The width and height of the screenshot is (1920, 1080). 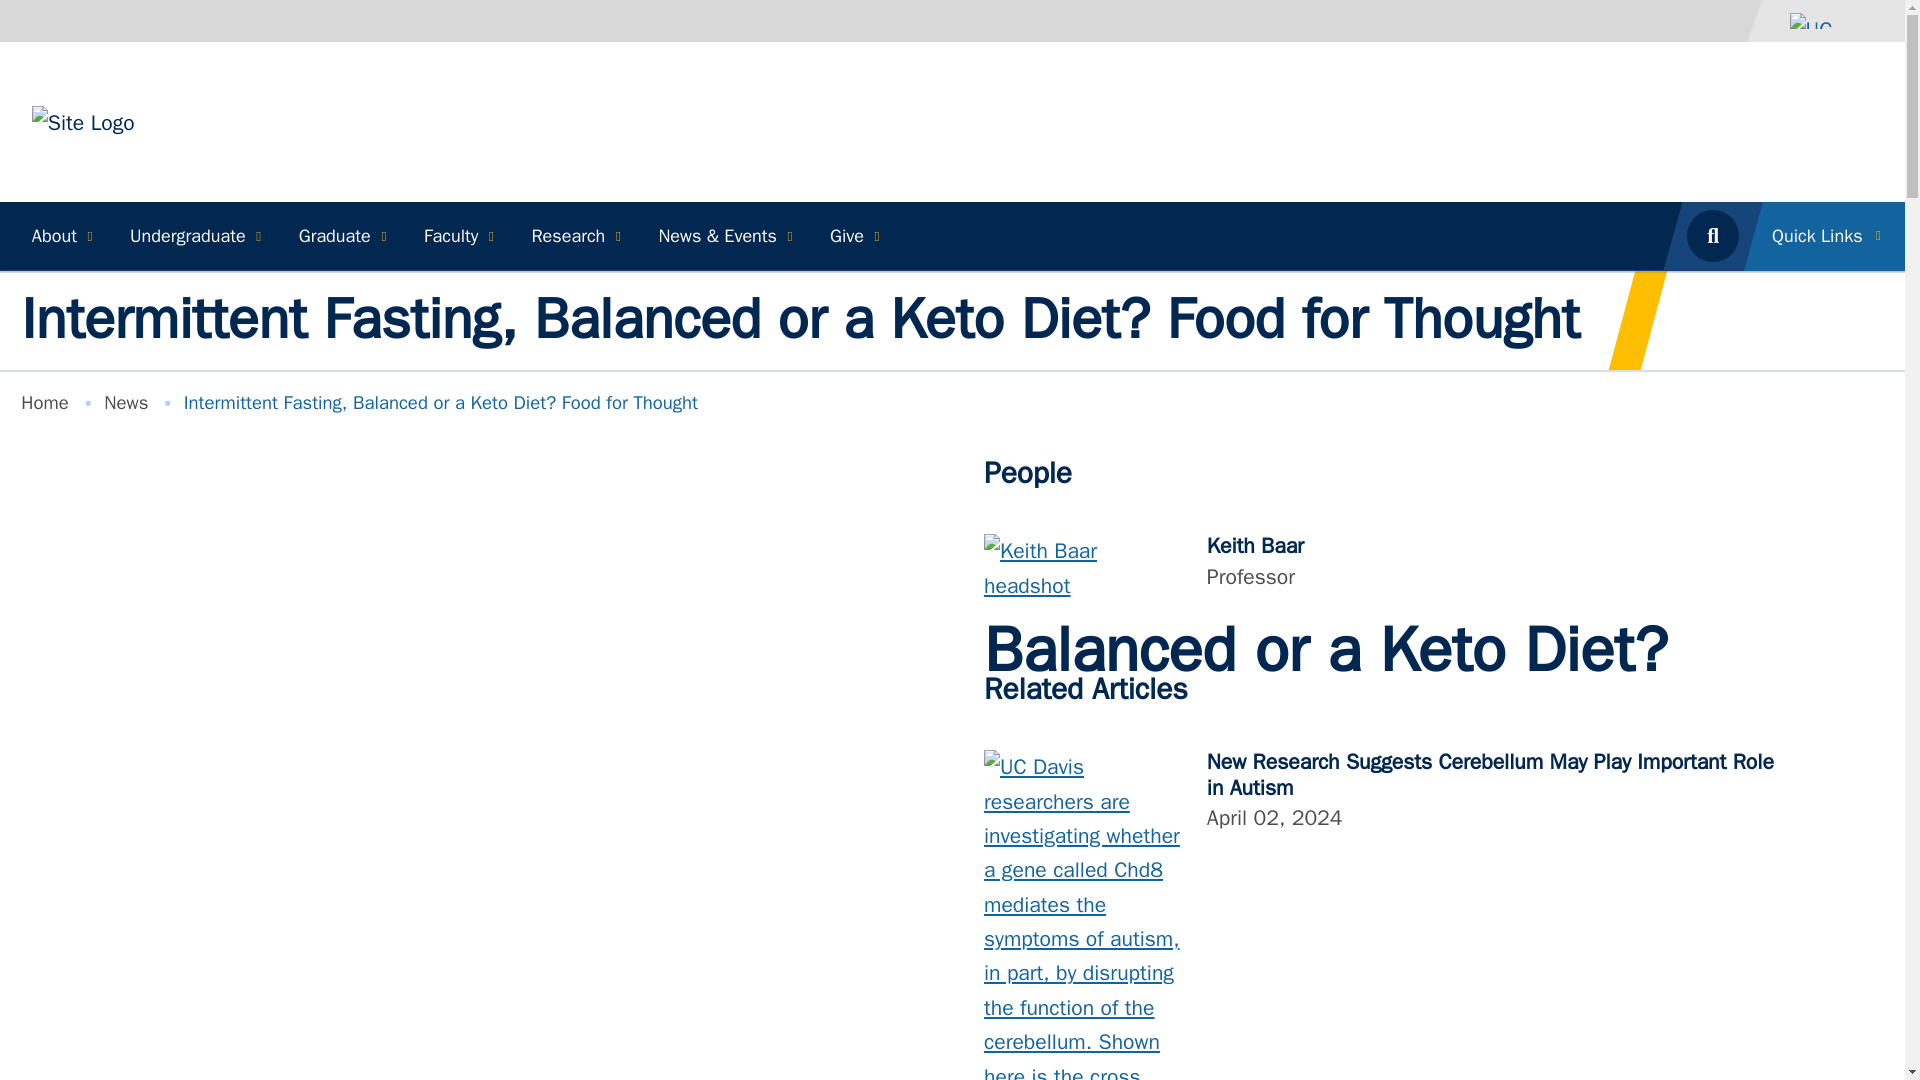 What do you see at coordinates (83, 120) in the screenshot?
I see `Home` at bounding box center [83, 120].